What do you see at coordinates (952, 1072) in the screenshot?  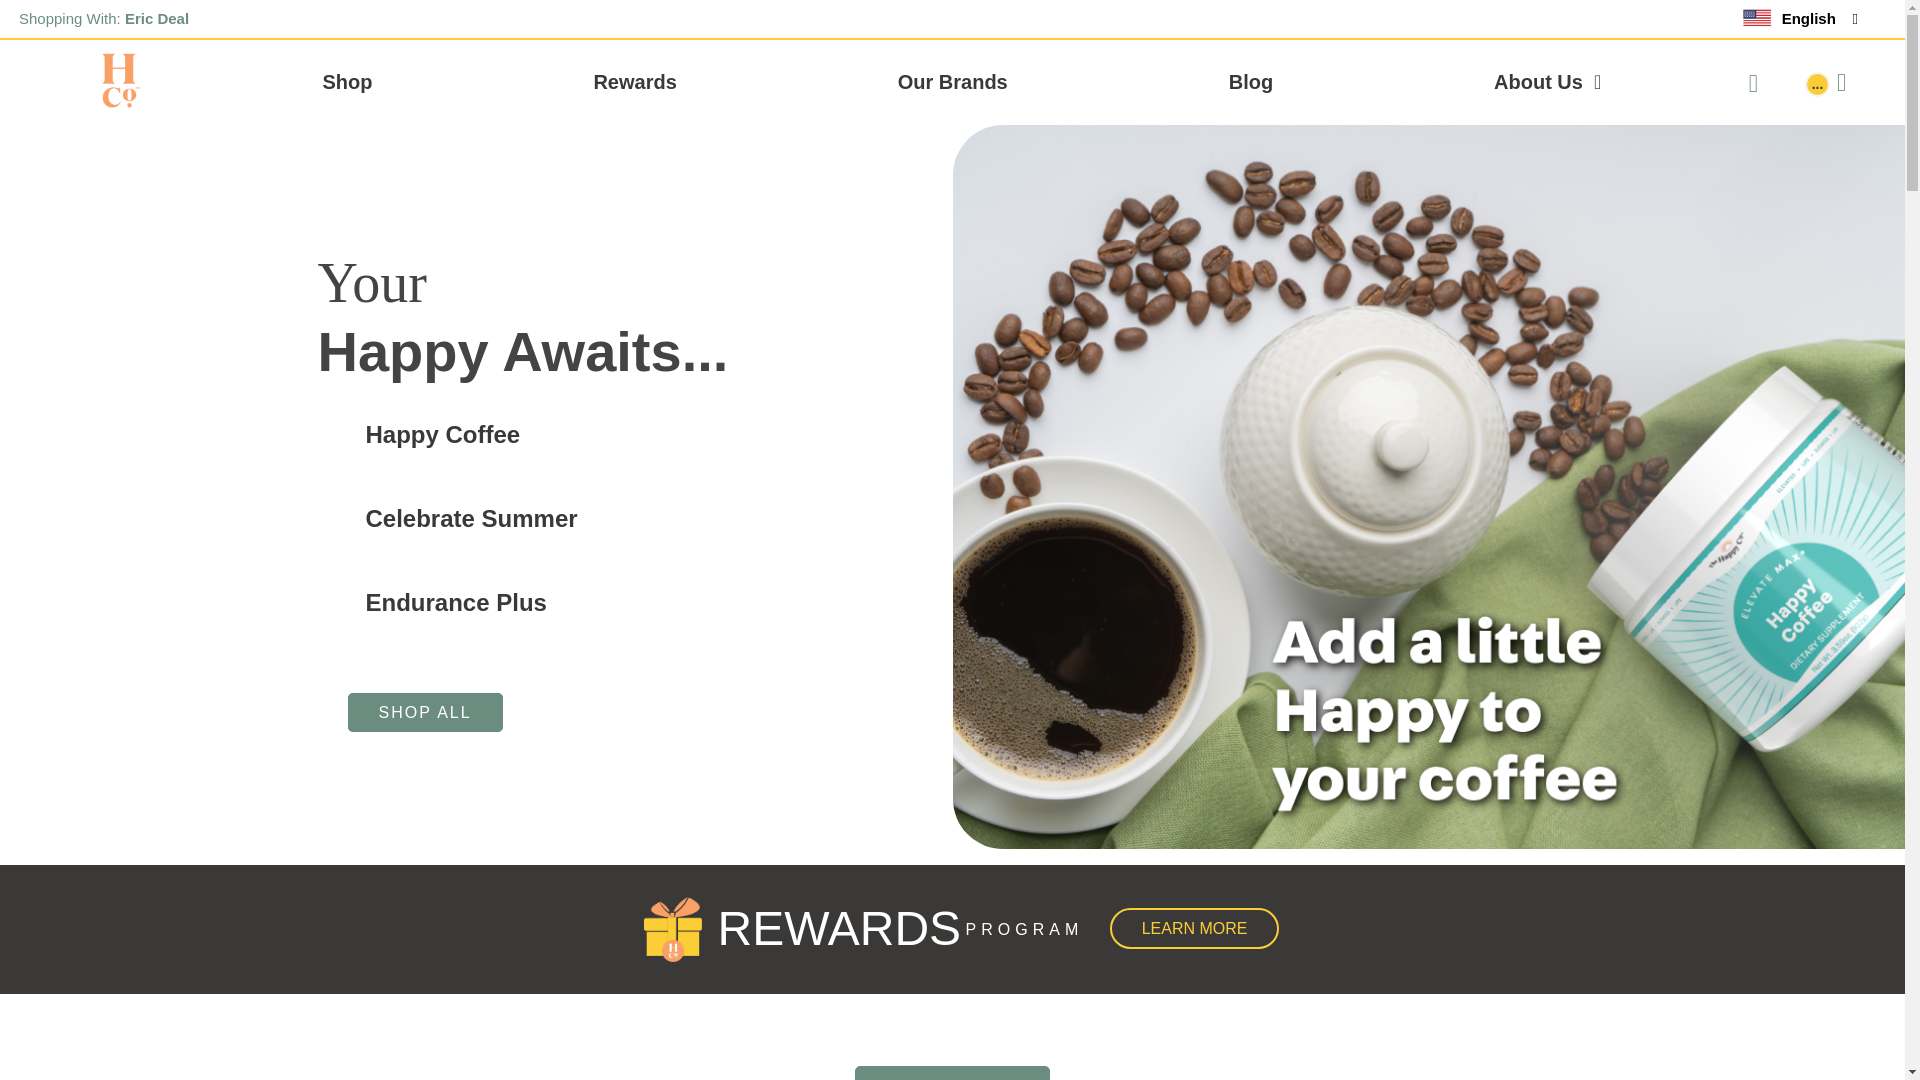 I see `SHOP ALL` at bounding box center [952, 1072].